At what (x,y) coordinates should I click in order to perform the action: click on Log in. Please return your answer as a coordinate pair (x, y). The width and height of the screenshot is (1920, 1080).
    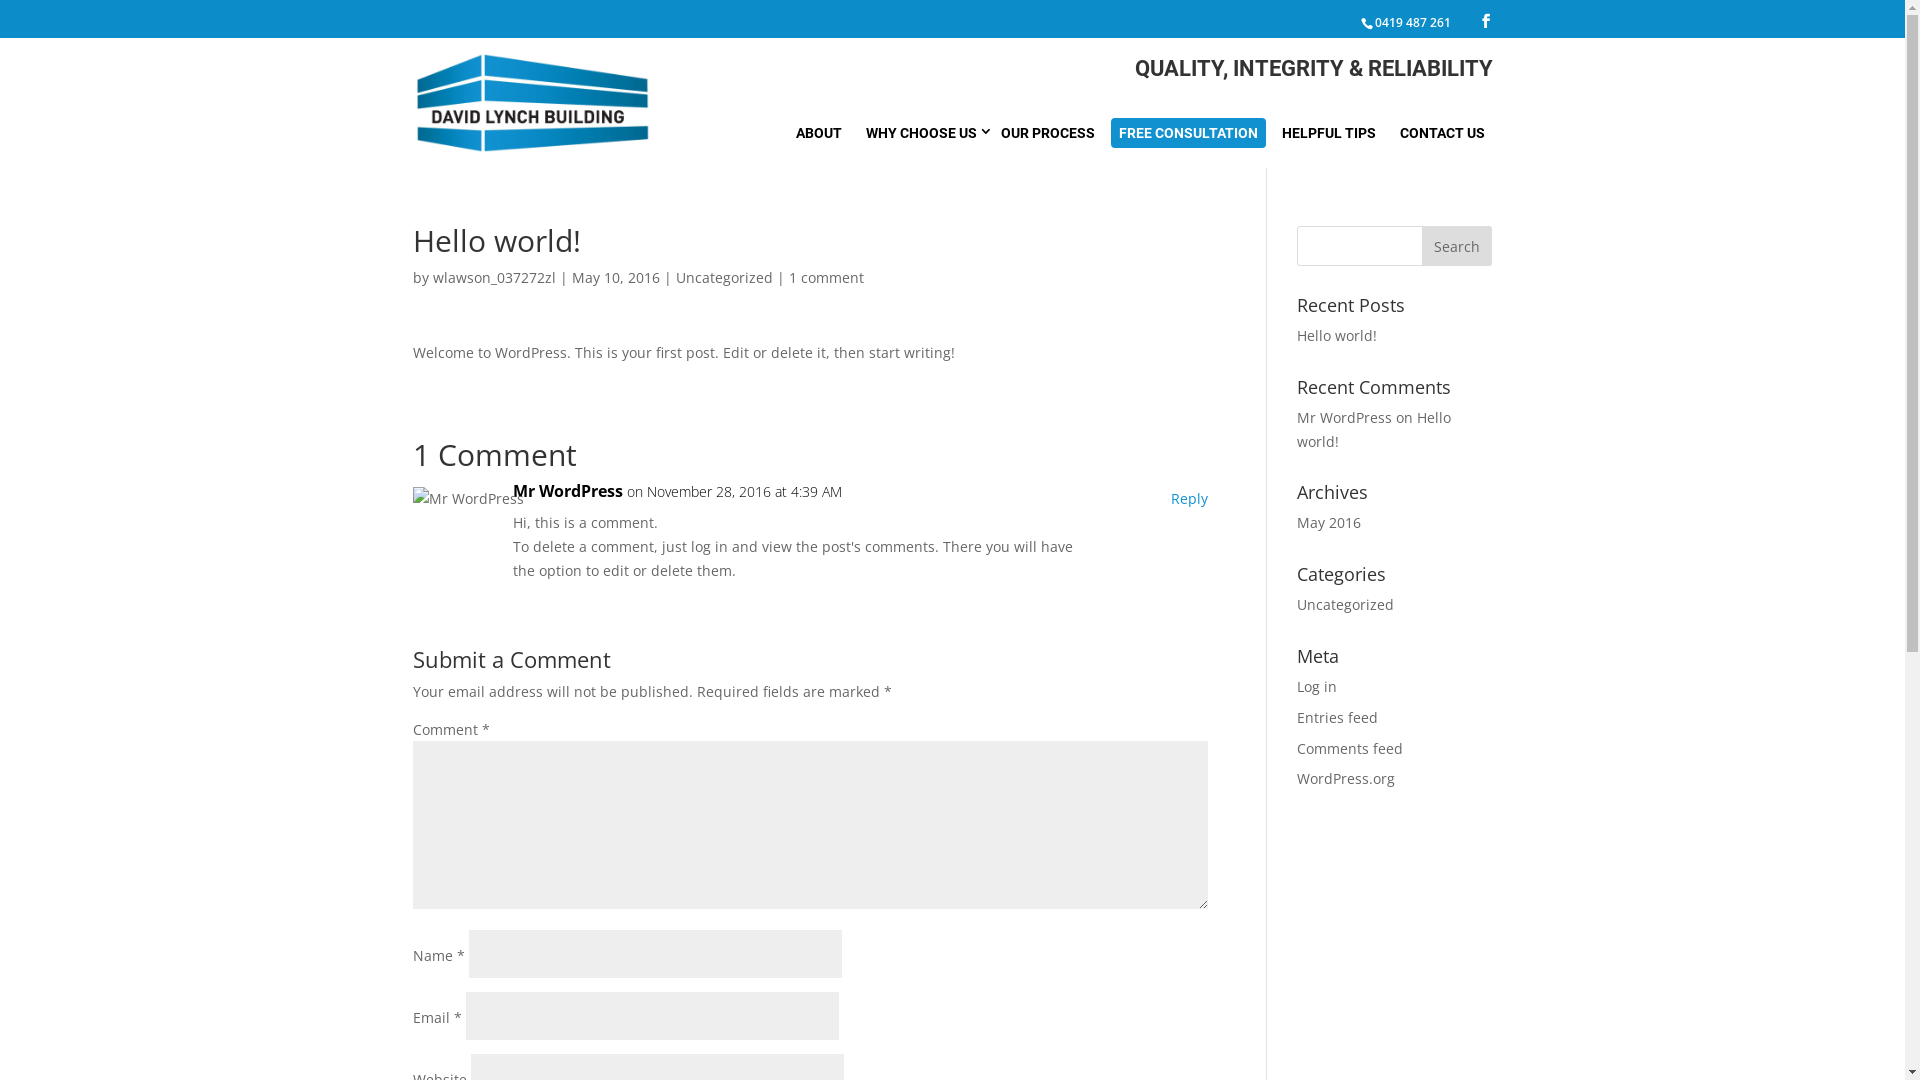
    Looking at the image, I should click on (1317, 686).